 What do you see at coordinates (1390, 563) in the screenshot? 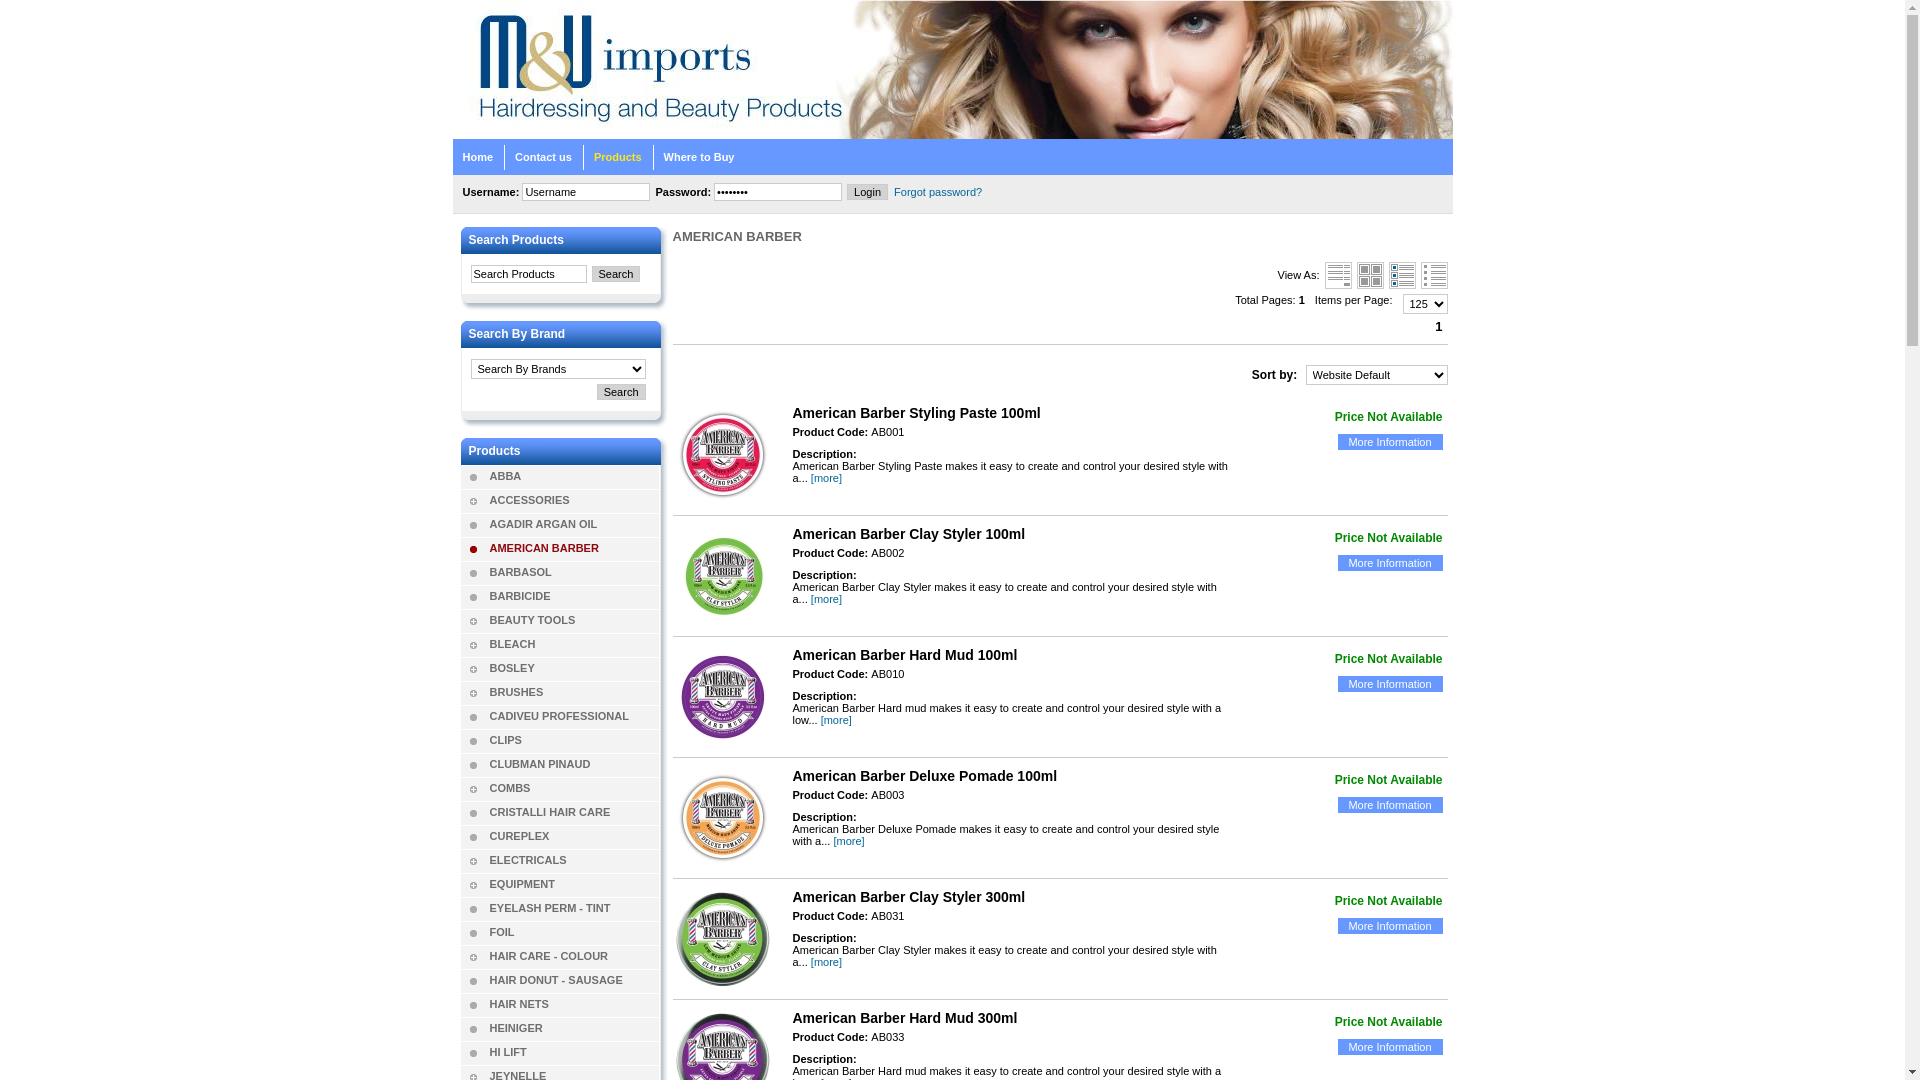
I see `More Information` at bounding box center [1390, 563].